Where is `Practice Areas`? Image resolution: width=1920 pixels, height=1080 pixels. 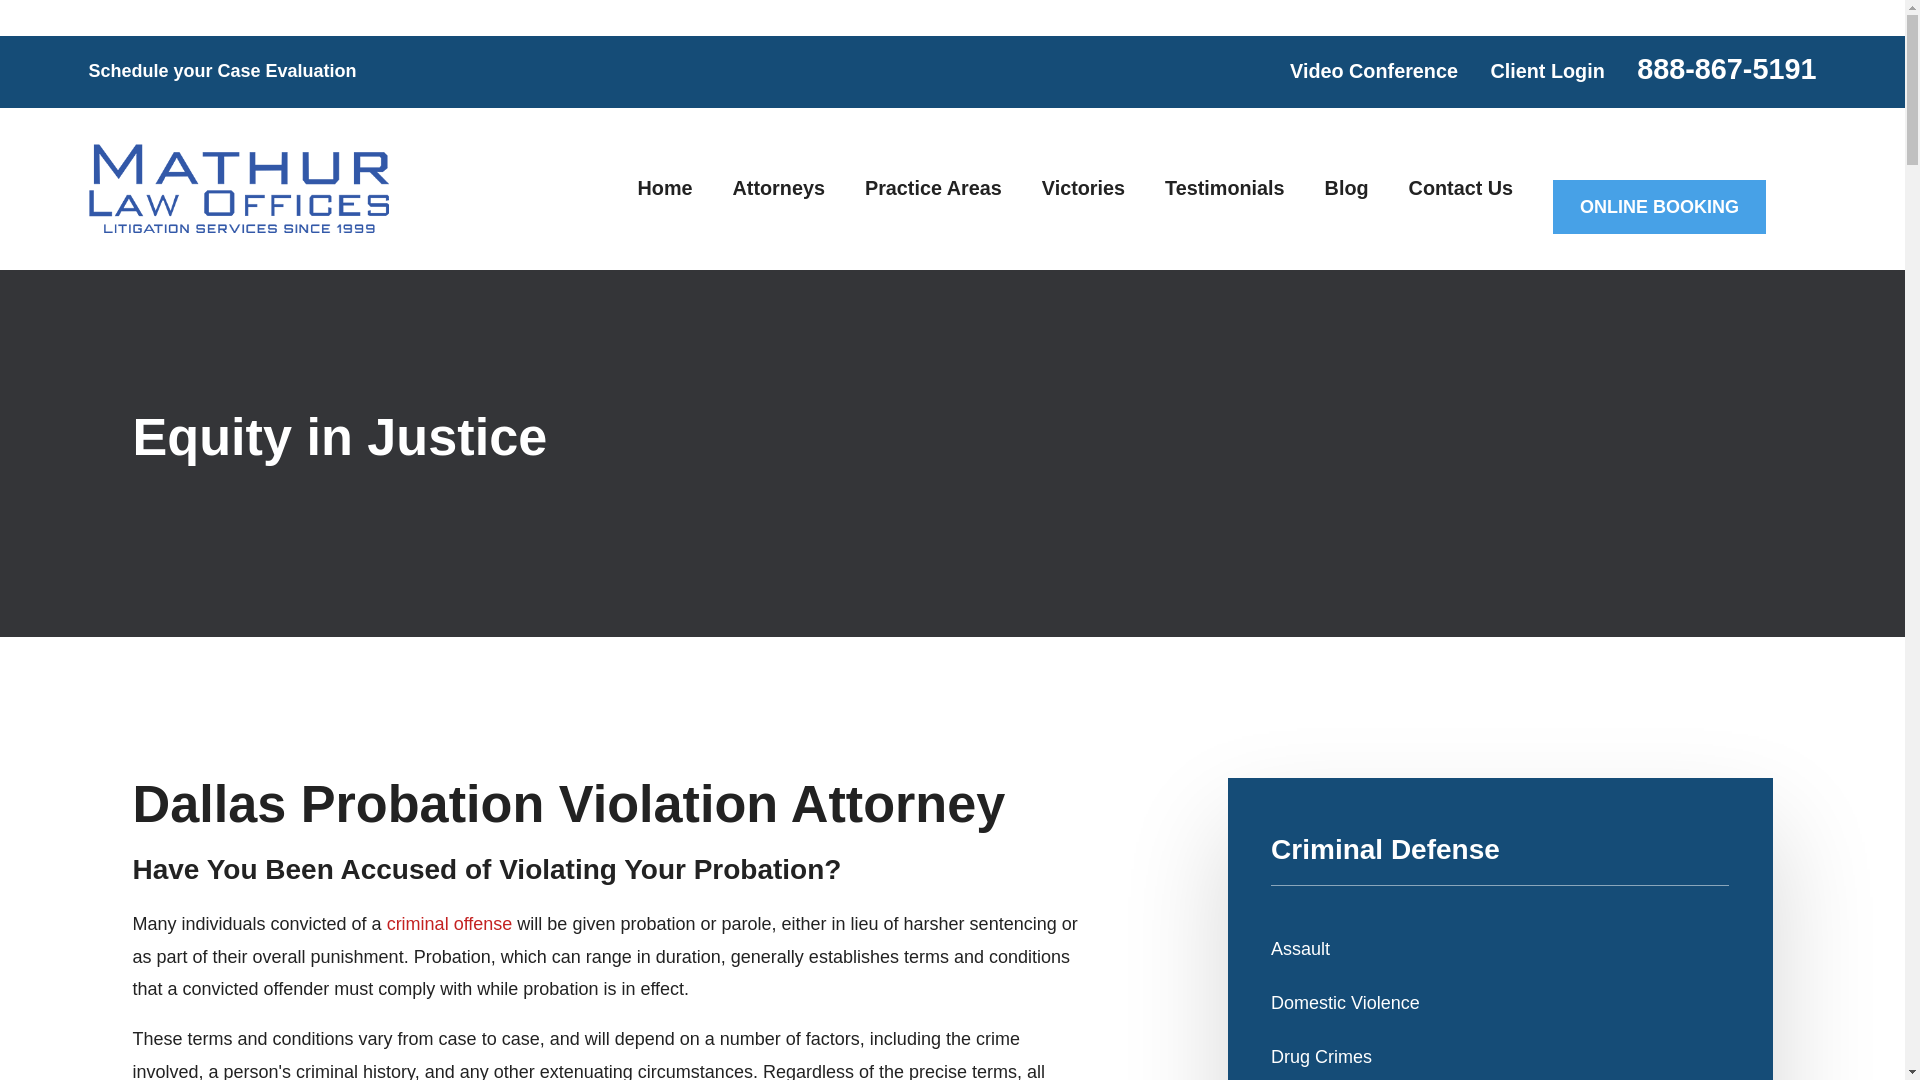 Practice Areas is located at coordinates (934, 188).